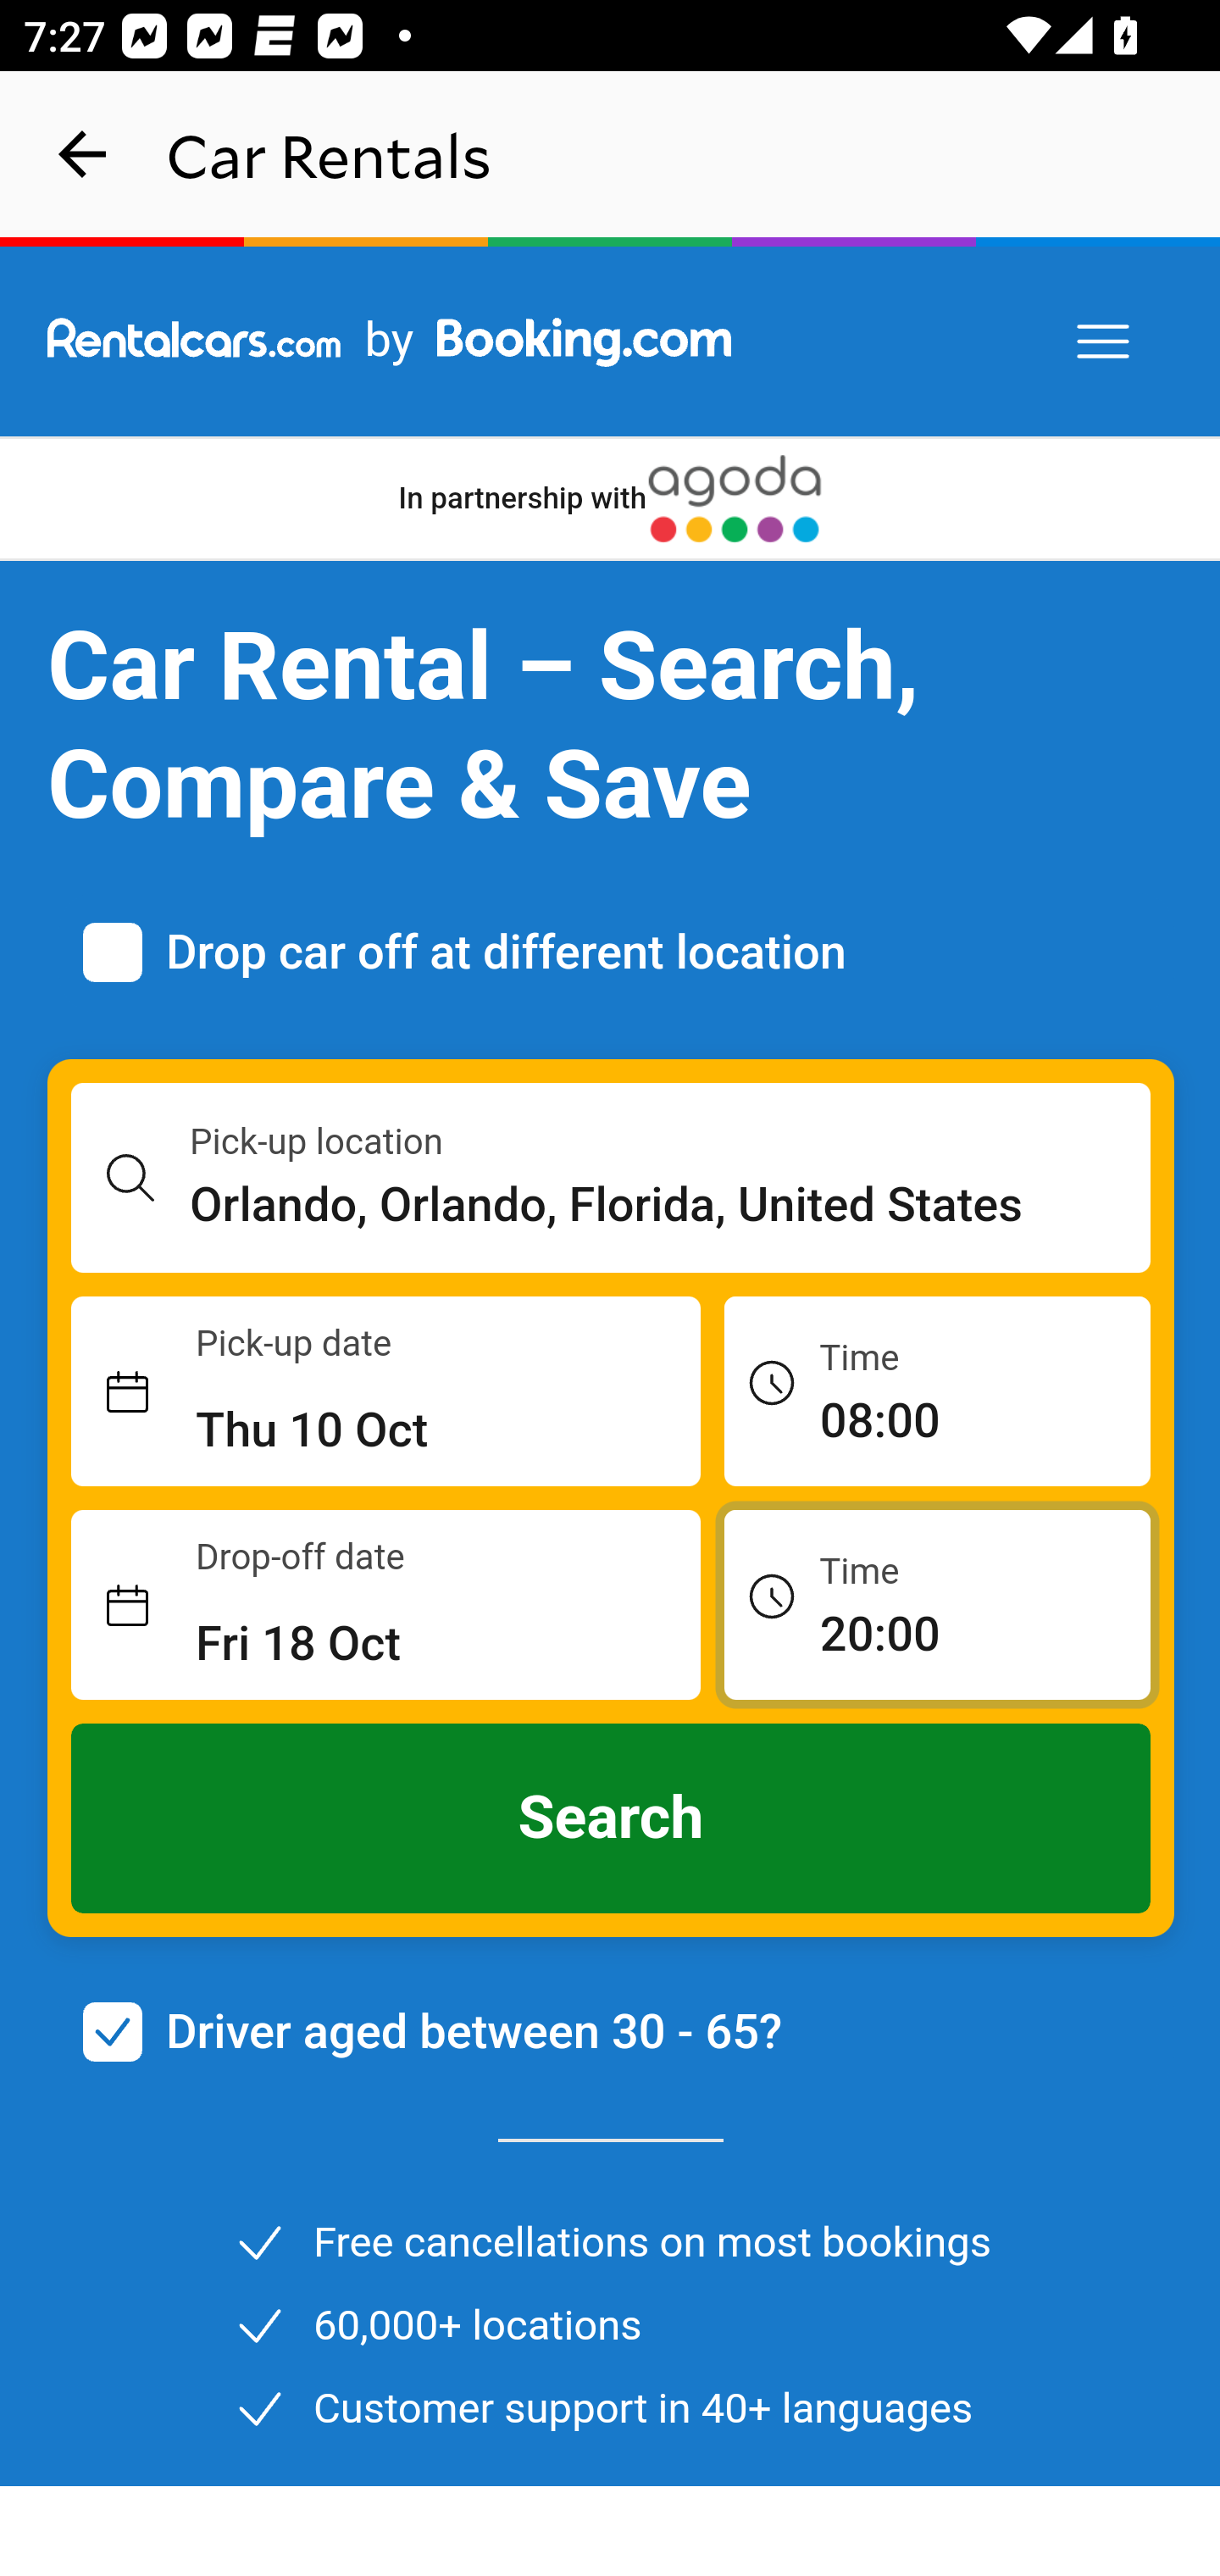  I want to click on Search, so click(612, 1818).